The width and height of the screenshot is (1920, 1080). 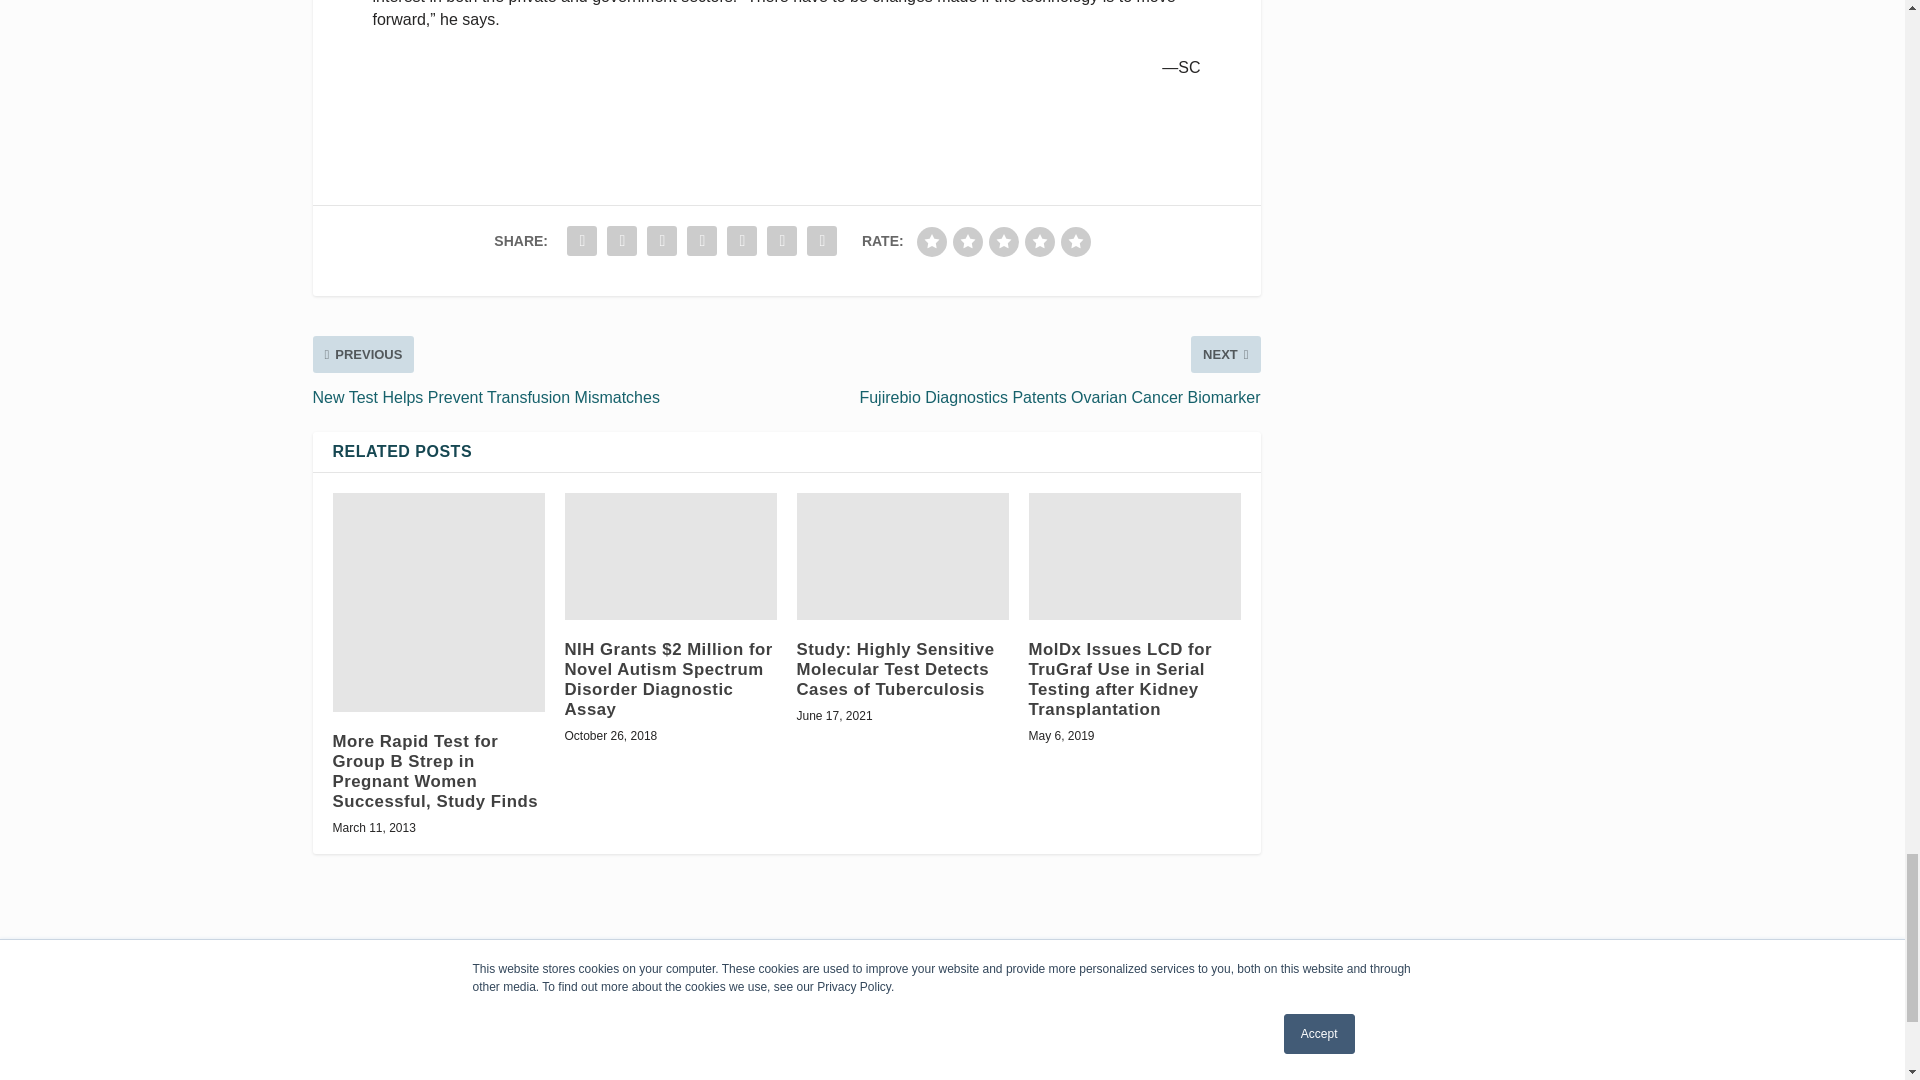 What do you see at coordinates (968, 242) in the screenshot?
I see `poor` at bounding box center [968, 242].